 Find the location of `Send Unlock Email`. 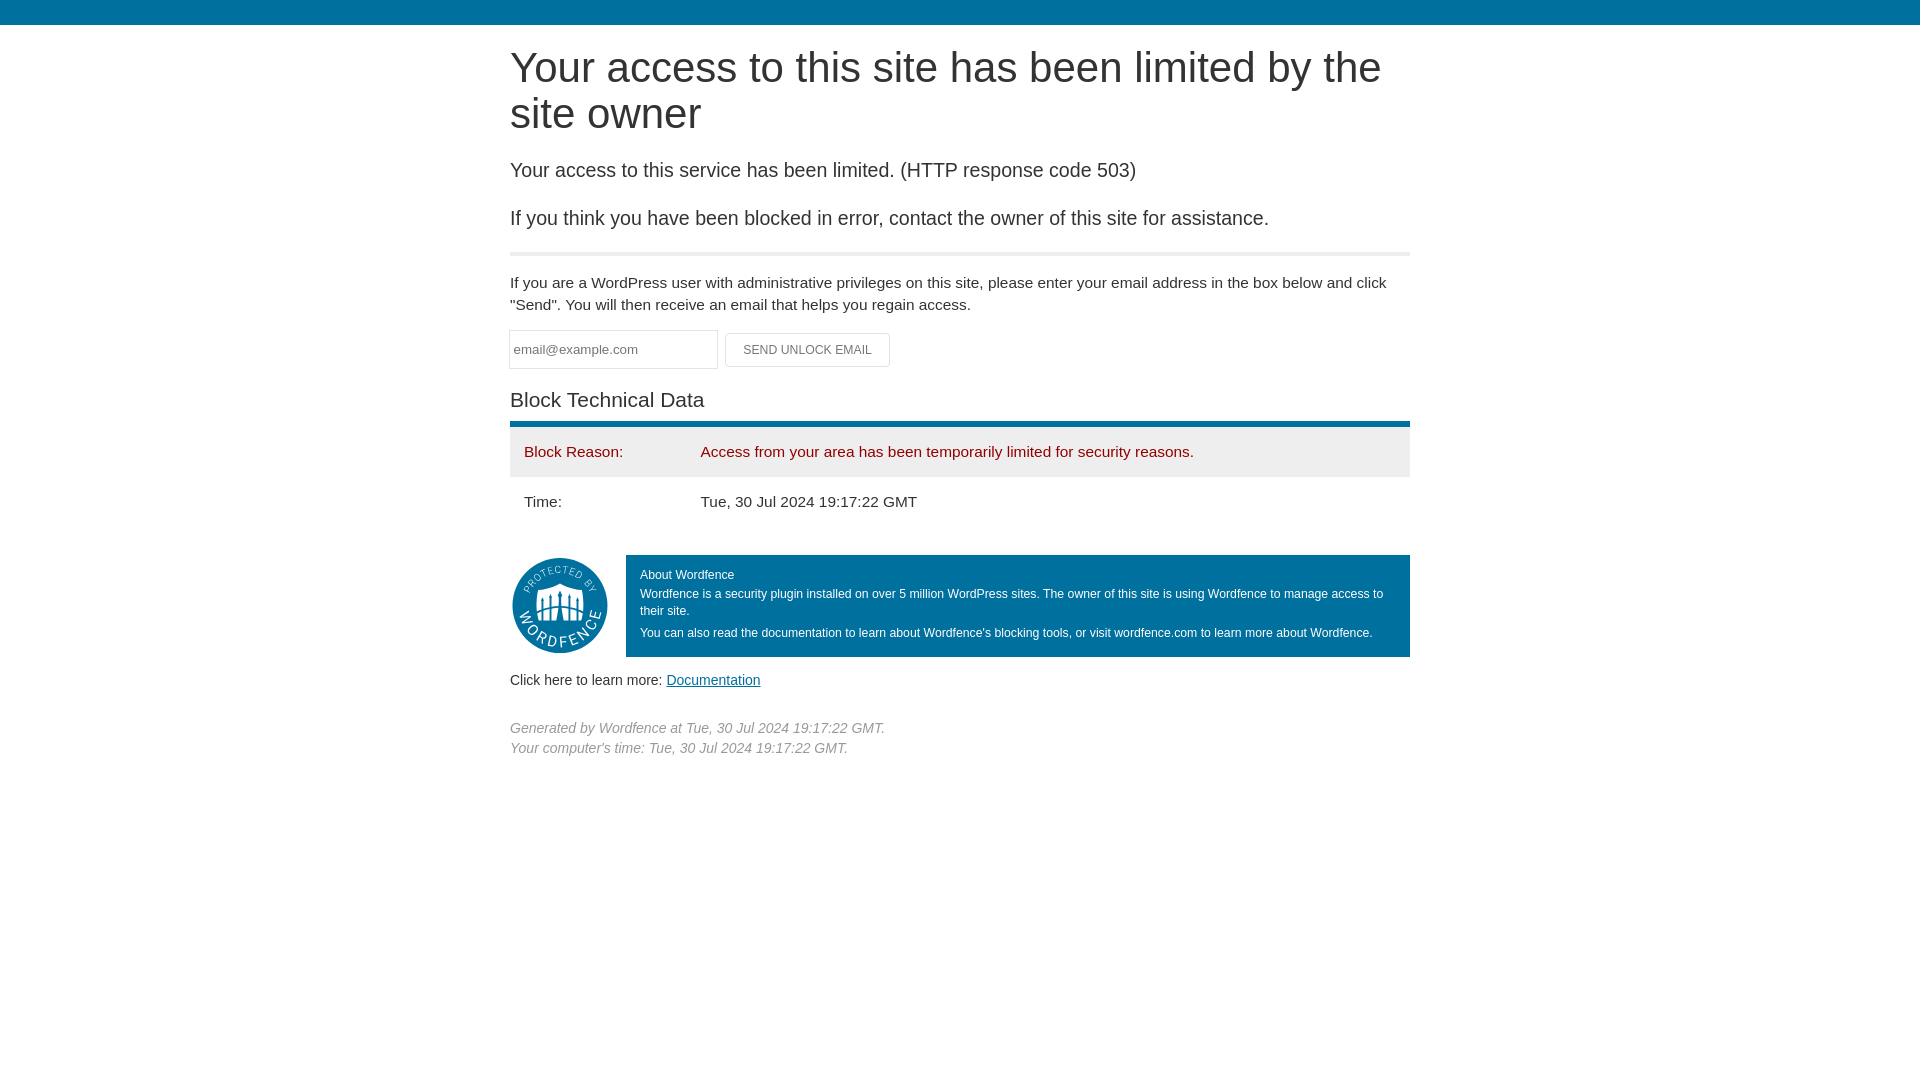

Send Unlock Email is located at coordinates (808, 350).